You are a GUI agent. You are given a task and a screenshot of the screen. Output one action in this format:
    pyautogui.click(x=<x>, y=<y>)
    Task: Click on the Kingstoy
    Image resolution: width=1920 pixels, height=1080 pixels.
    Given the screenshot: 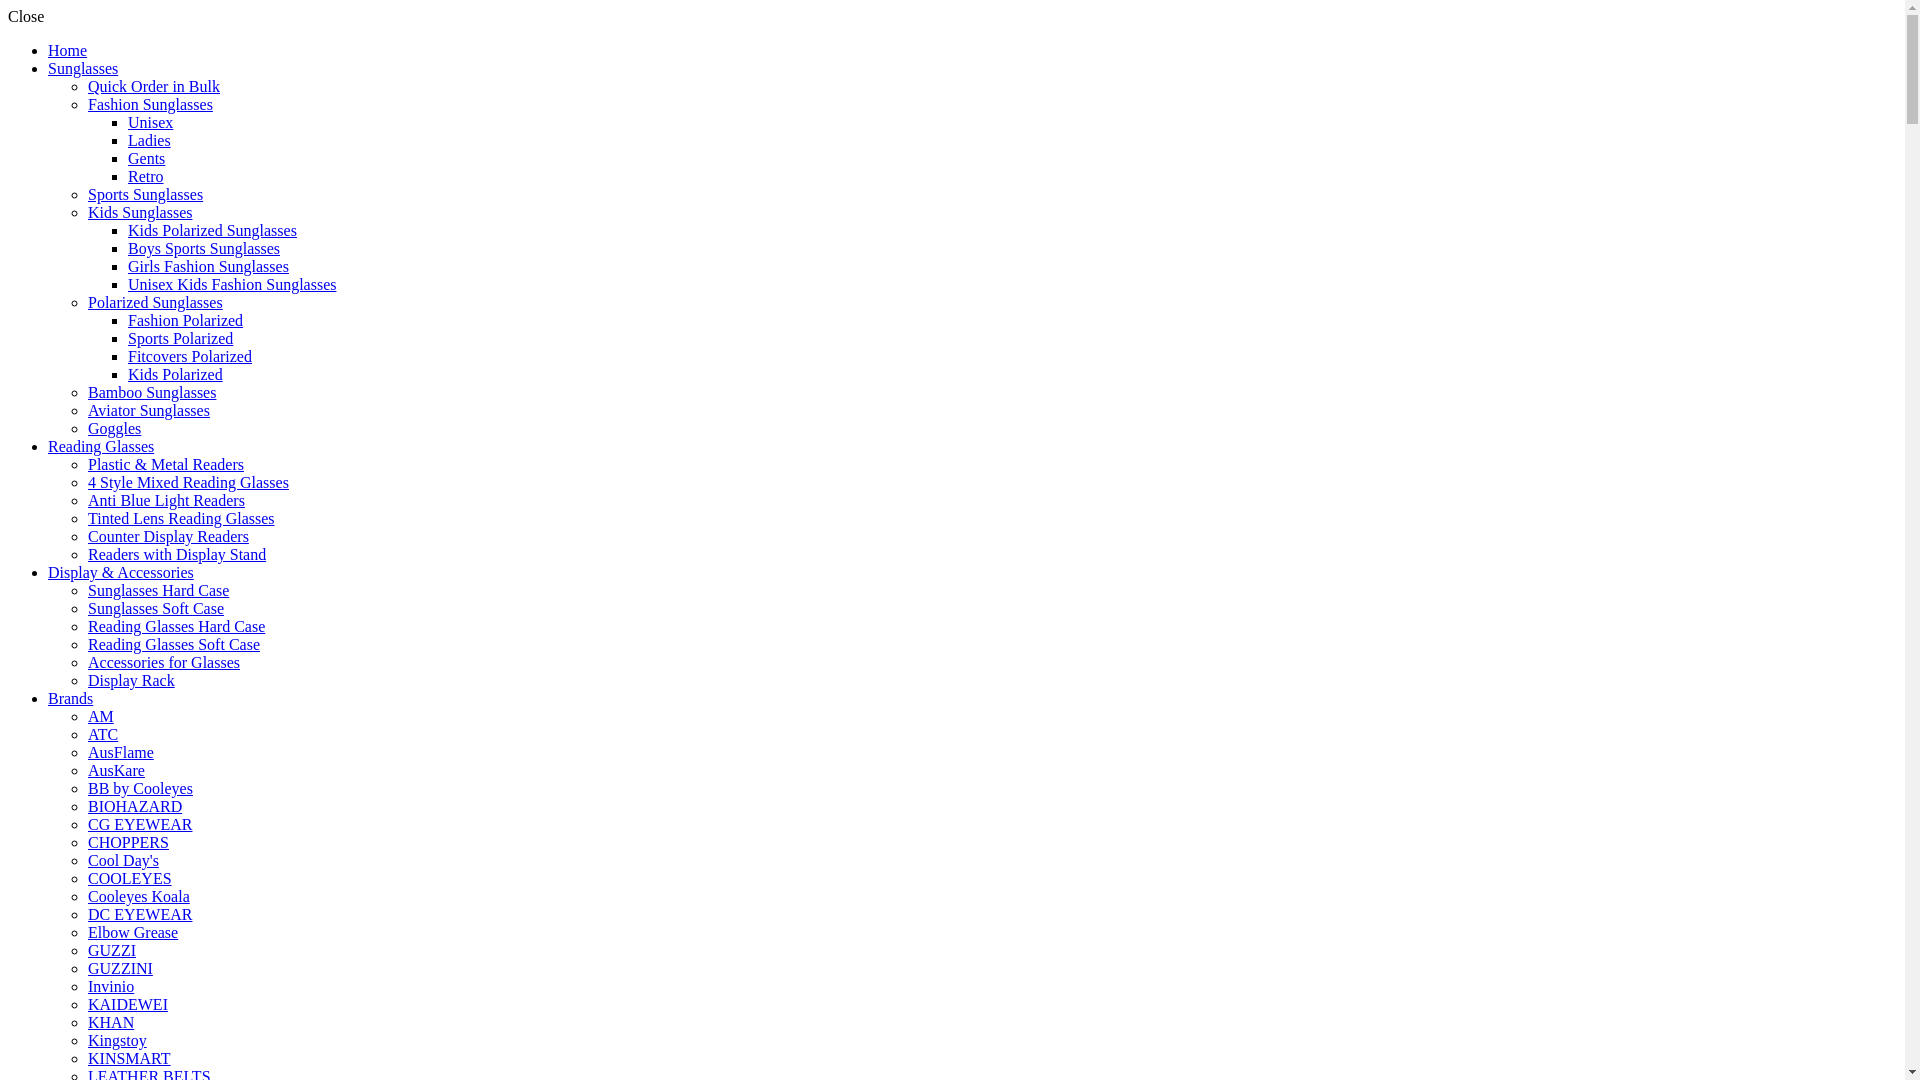 What is the action you would take?
    pyautogui.click(x=118, y=1040)
    